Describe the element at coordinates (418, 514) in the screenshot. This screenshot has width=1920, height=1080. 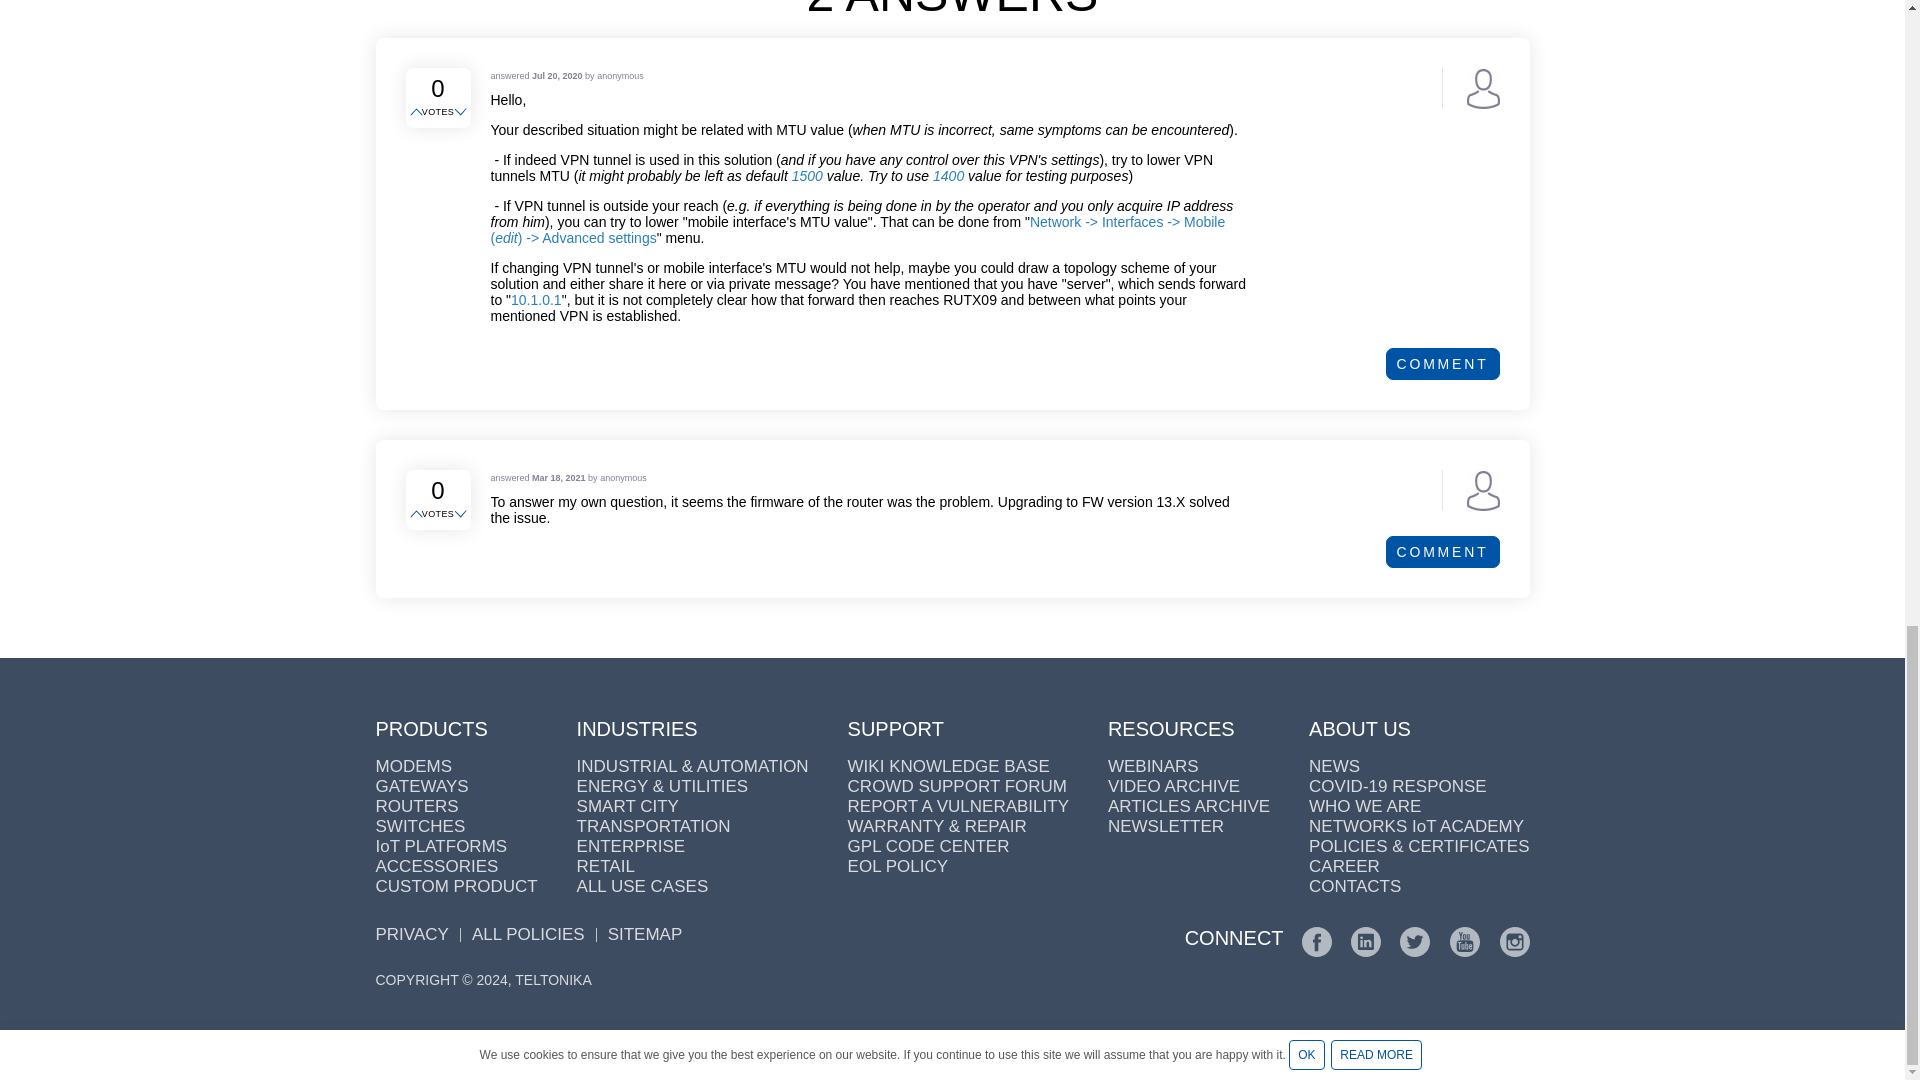
I see `Click to vote up` at that location.